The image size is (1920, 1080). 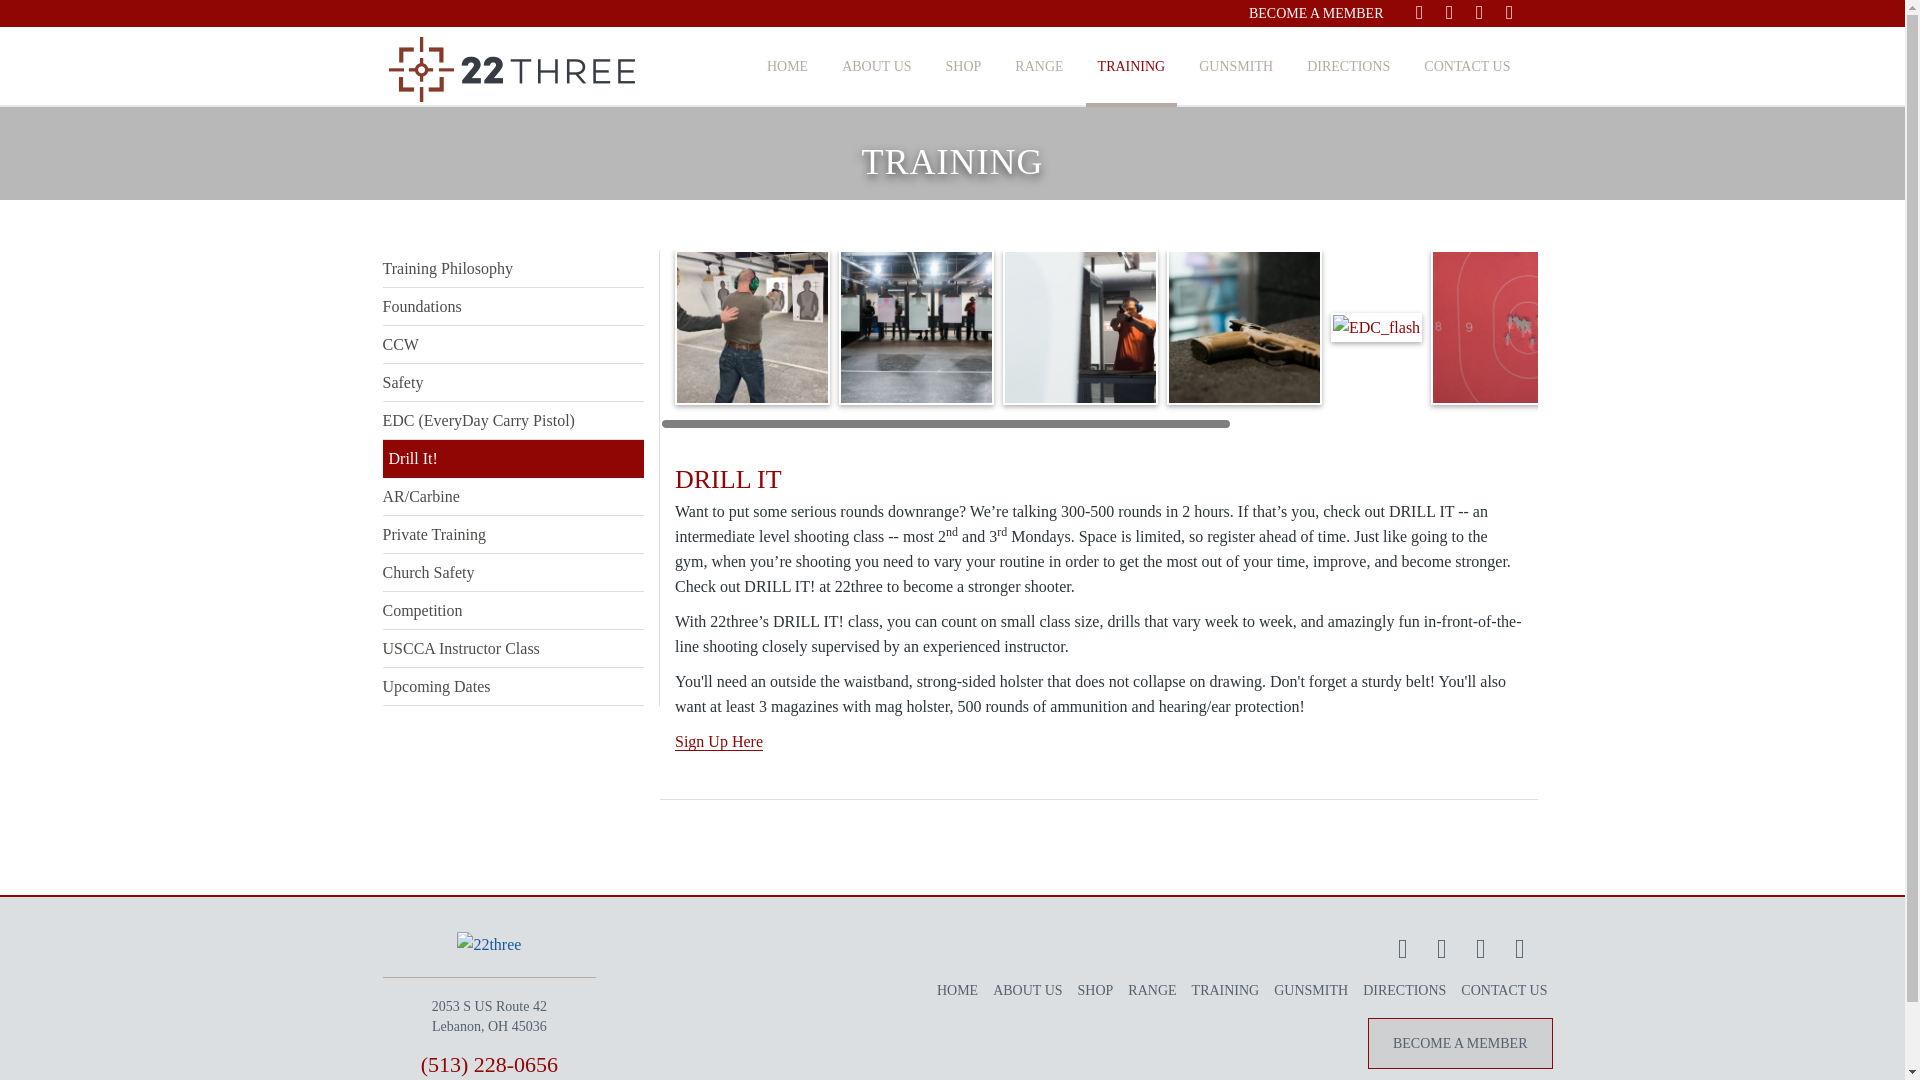 What do you see at coordinates (1027, 990) in the screenshot?
I see `ABOUT US` at bounding box center [1027, 990].